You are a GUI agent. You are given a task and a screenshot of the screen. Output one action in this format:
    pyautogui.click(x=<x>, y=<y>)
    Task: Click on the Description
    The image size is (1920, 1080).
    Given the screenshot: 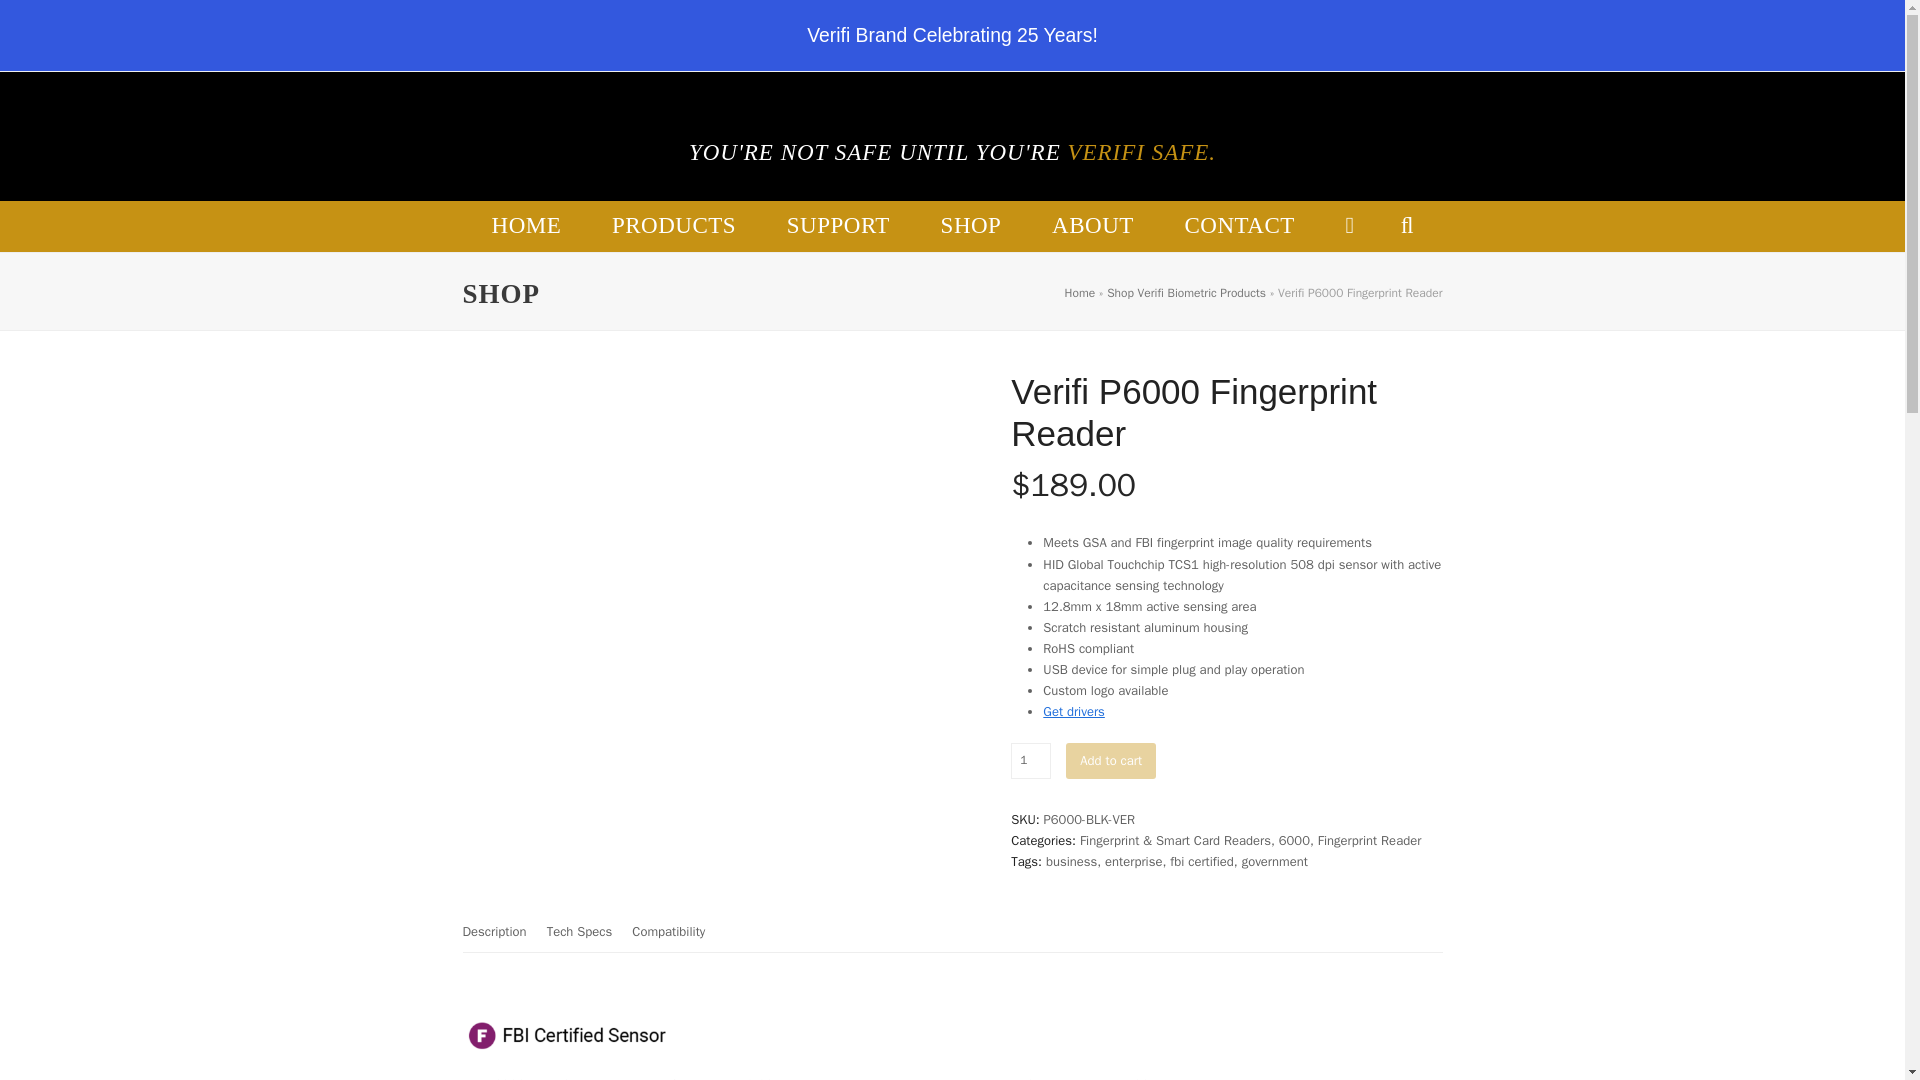 What is the action you would take?
    pyautogui.click(x=494, y=931)
    